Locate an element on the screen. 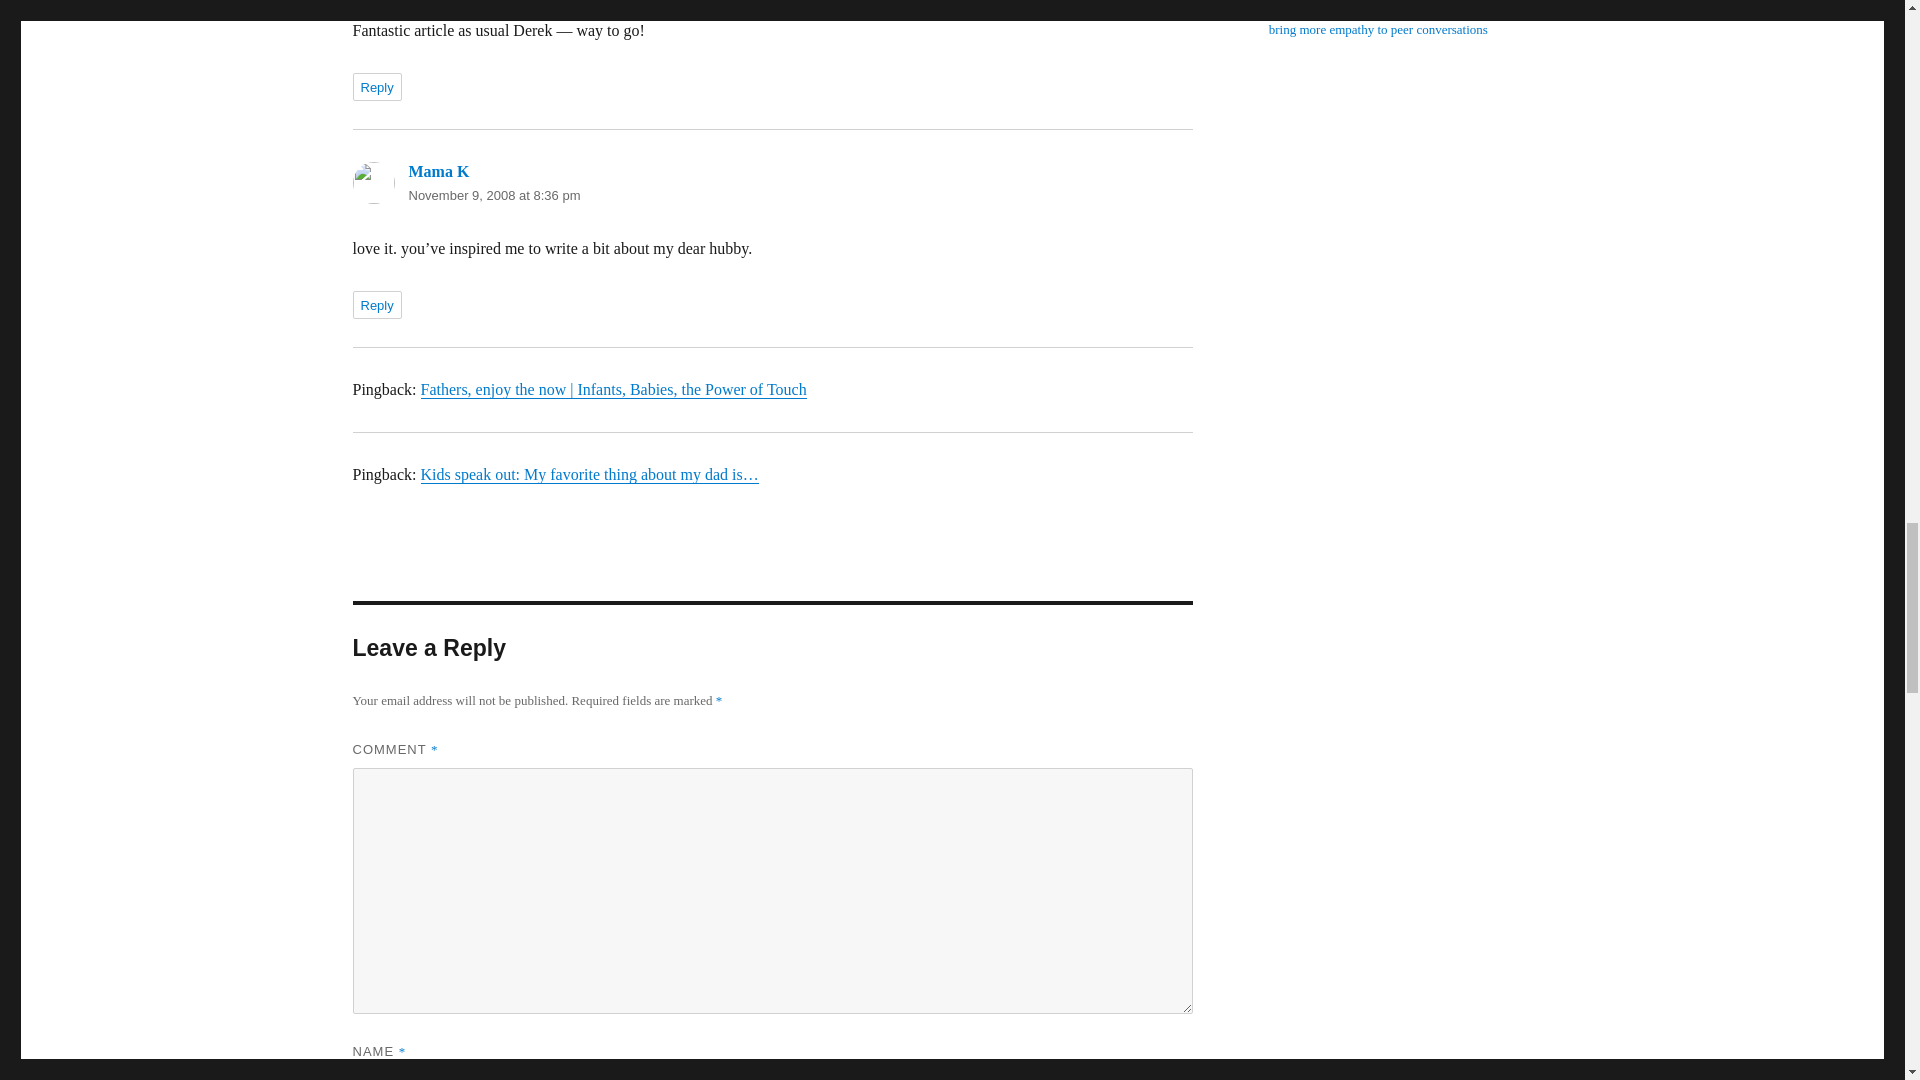 Image resolution: width=1920 pixels, height=1080 pixels. November 9, 2008 at 8:36 pm is located at coordinates (493, 195).